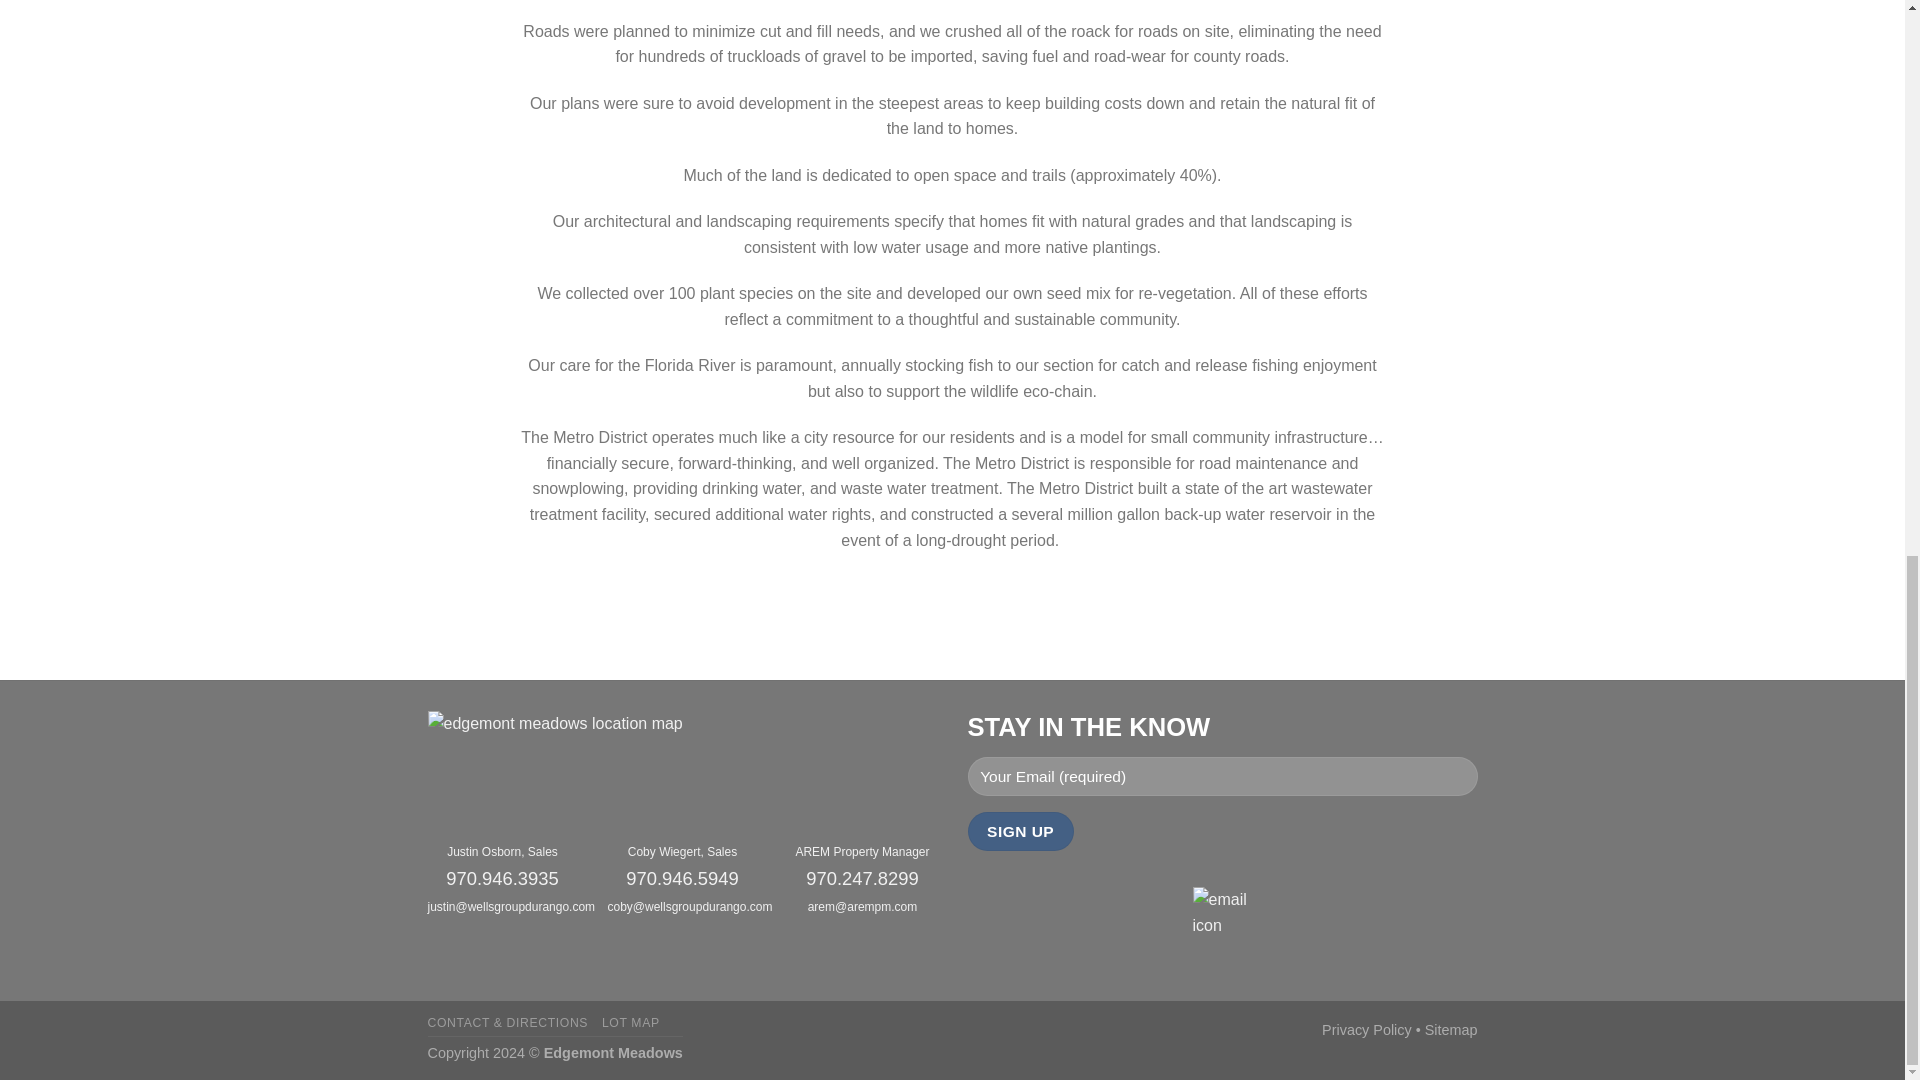 The image size is (1920, 1080). I want to click on Sign Up, so click(1020, 832).